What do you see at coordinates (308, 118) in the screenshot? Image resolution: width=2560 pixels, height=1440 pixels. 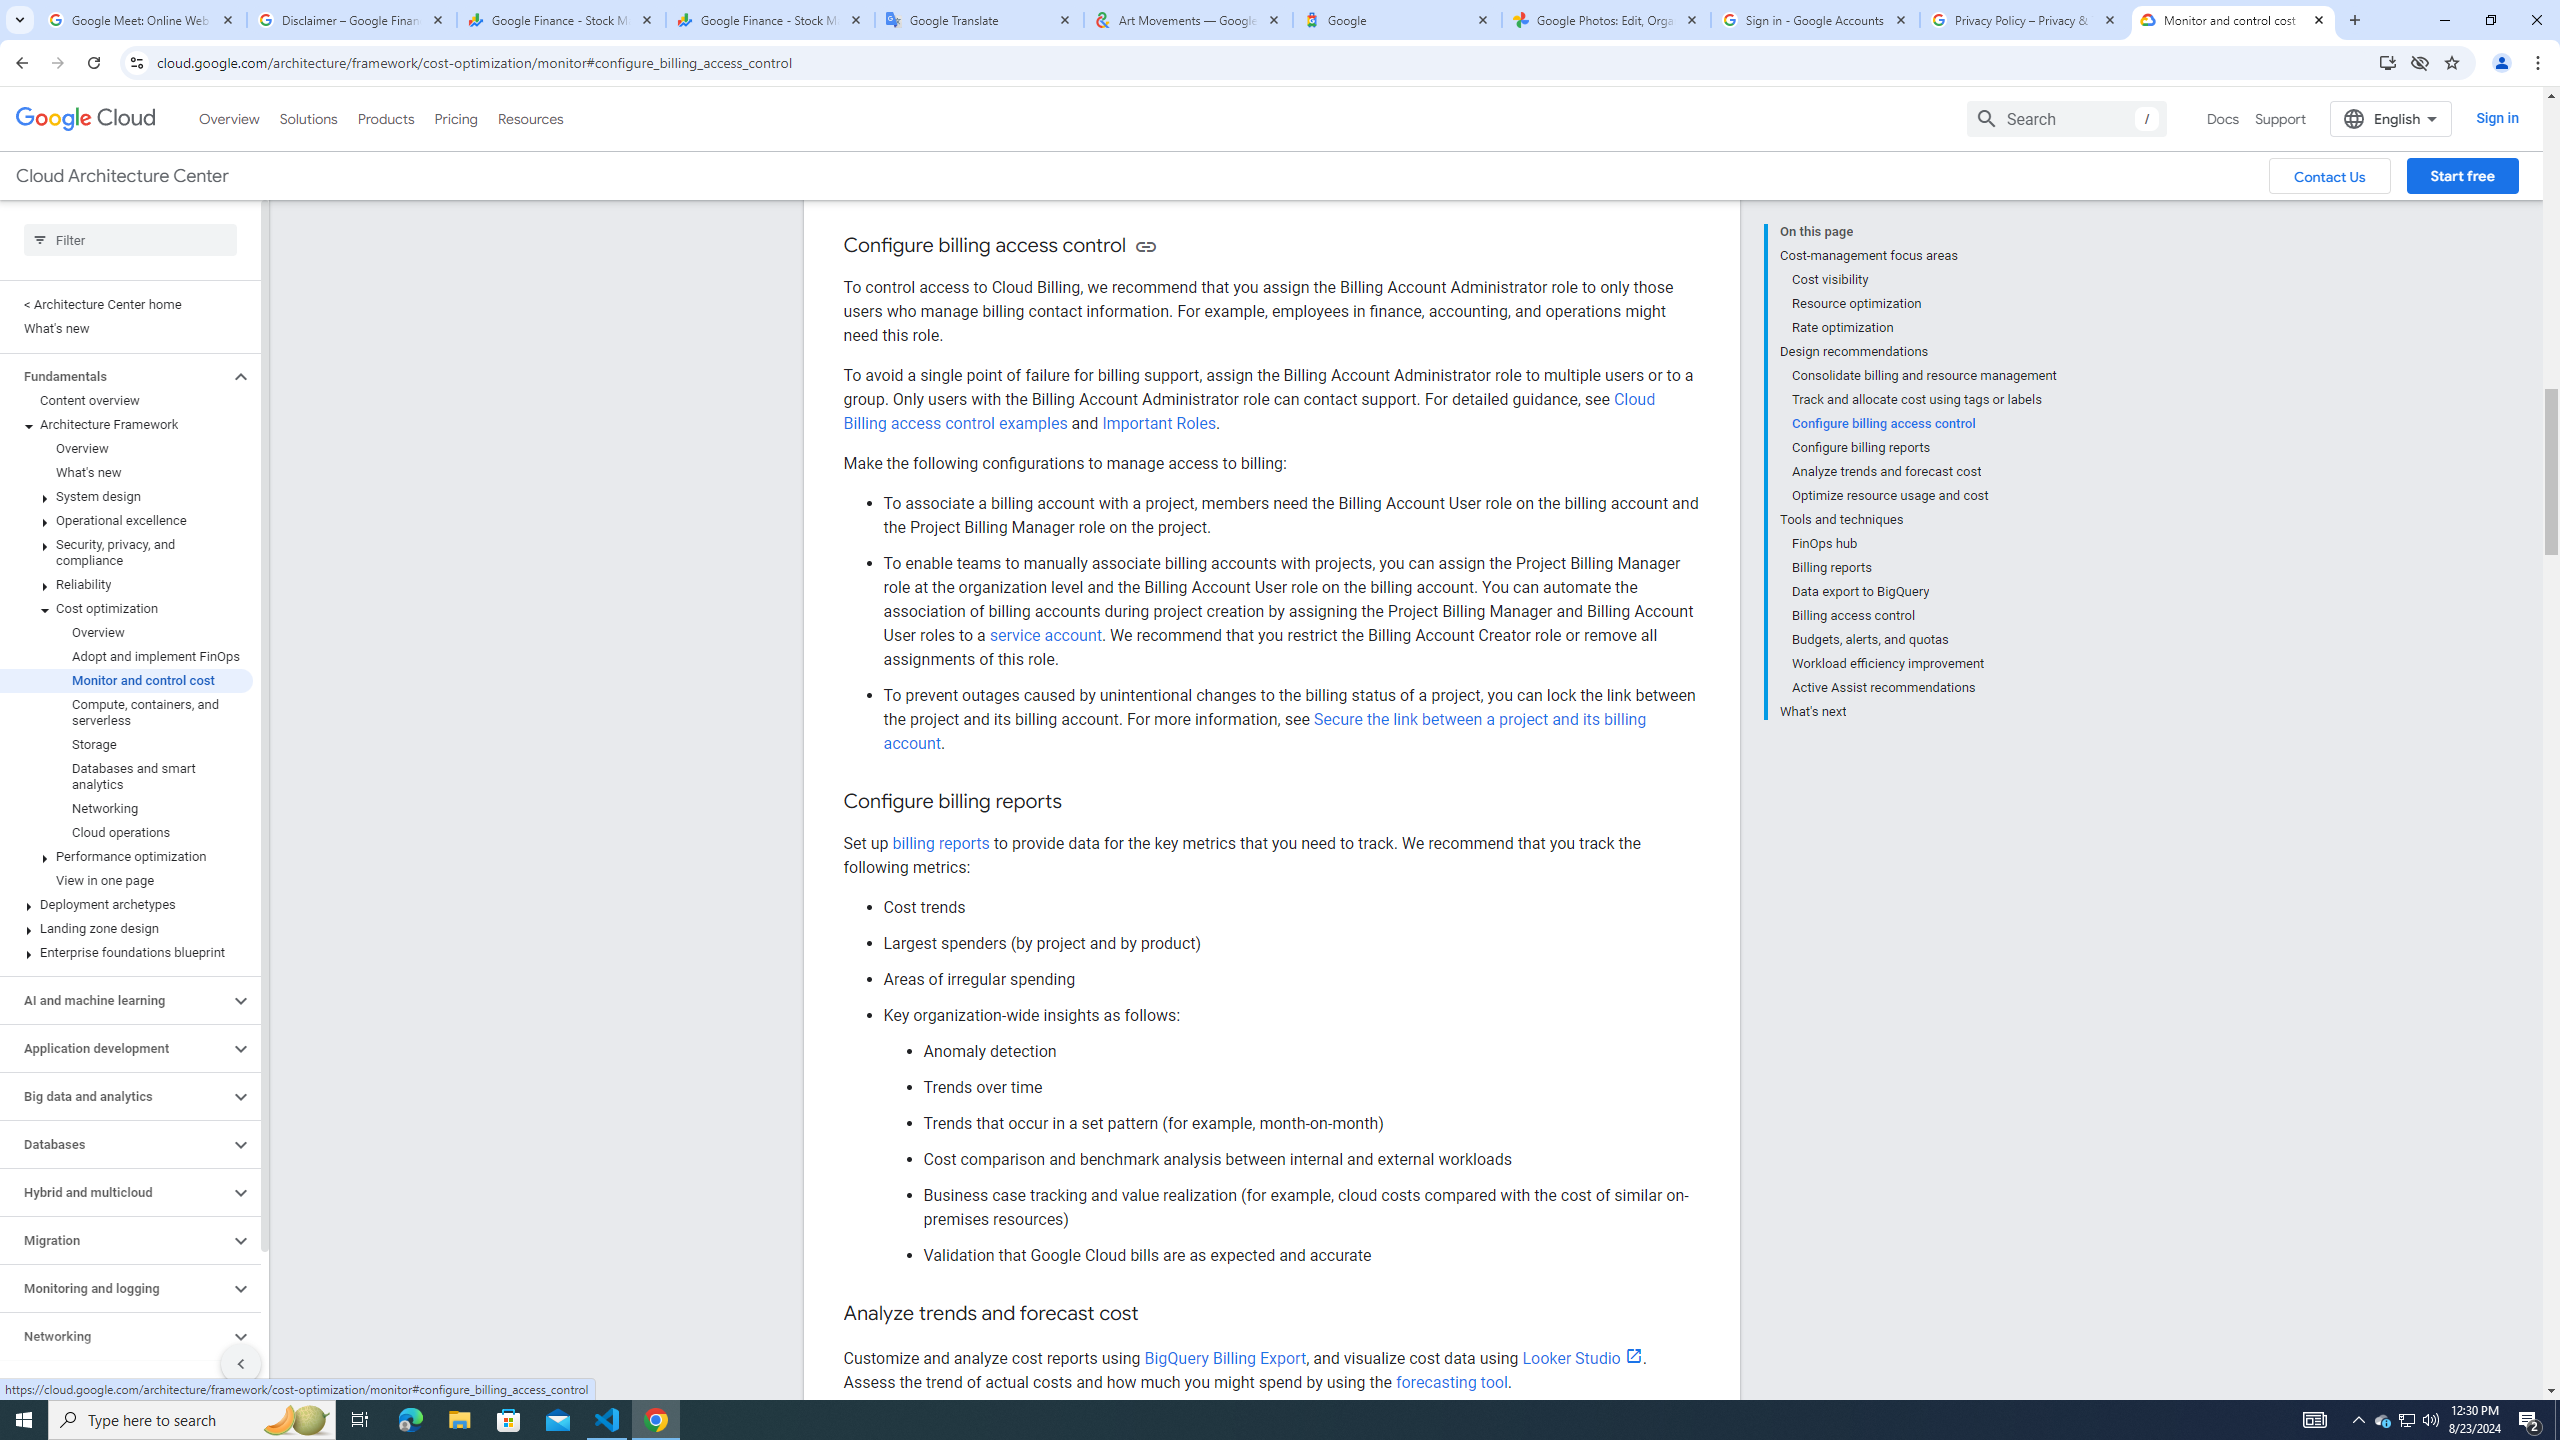 I see `Solutions` at bounding box center [308, 118].